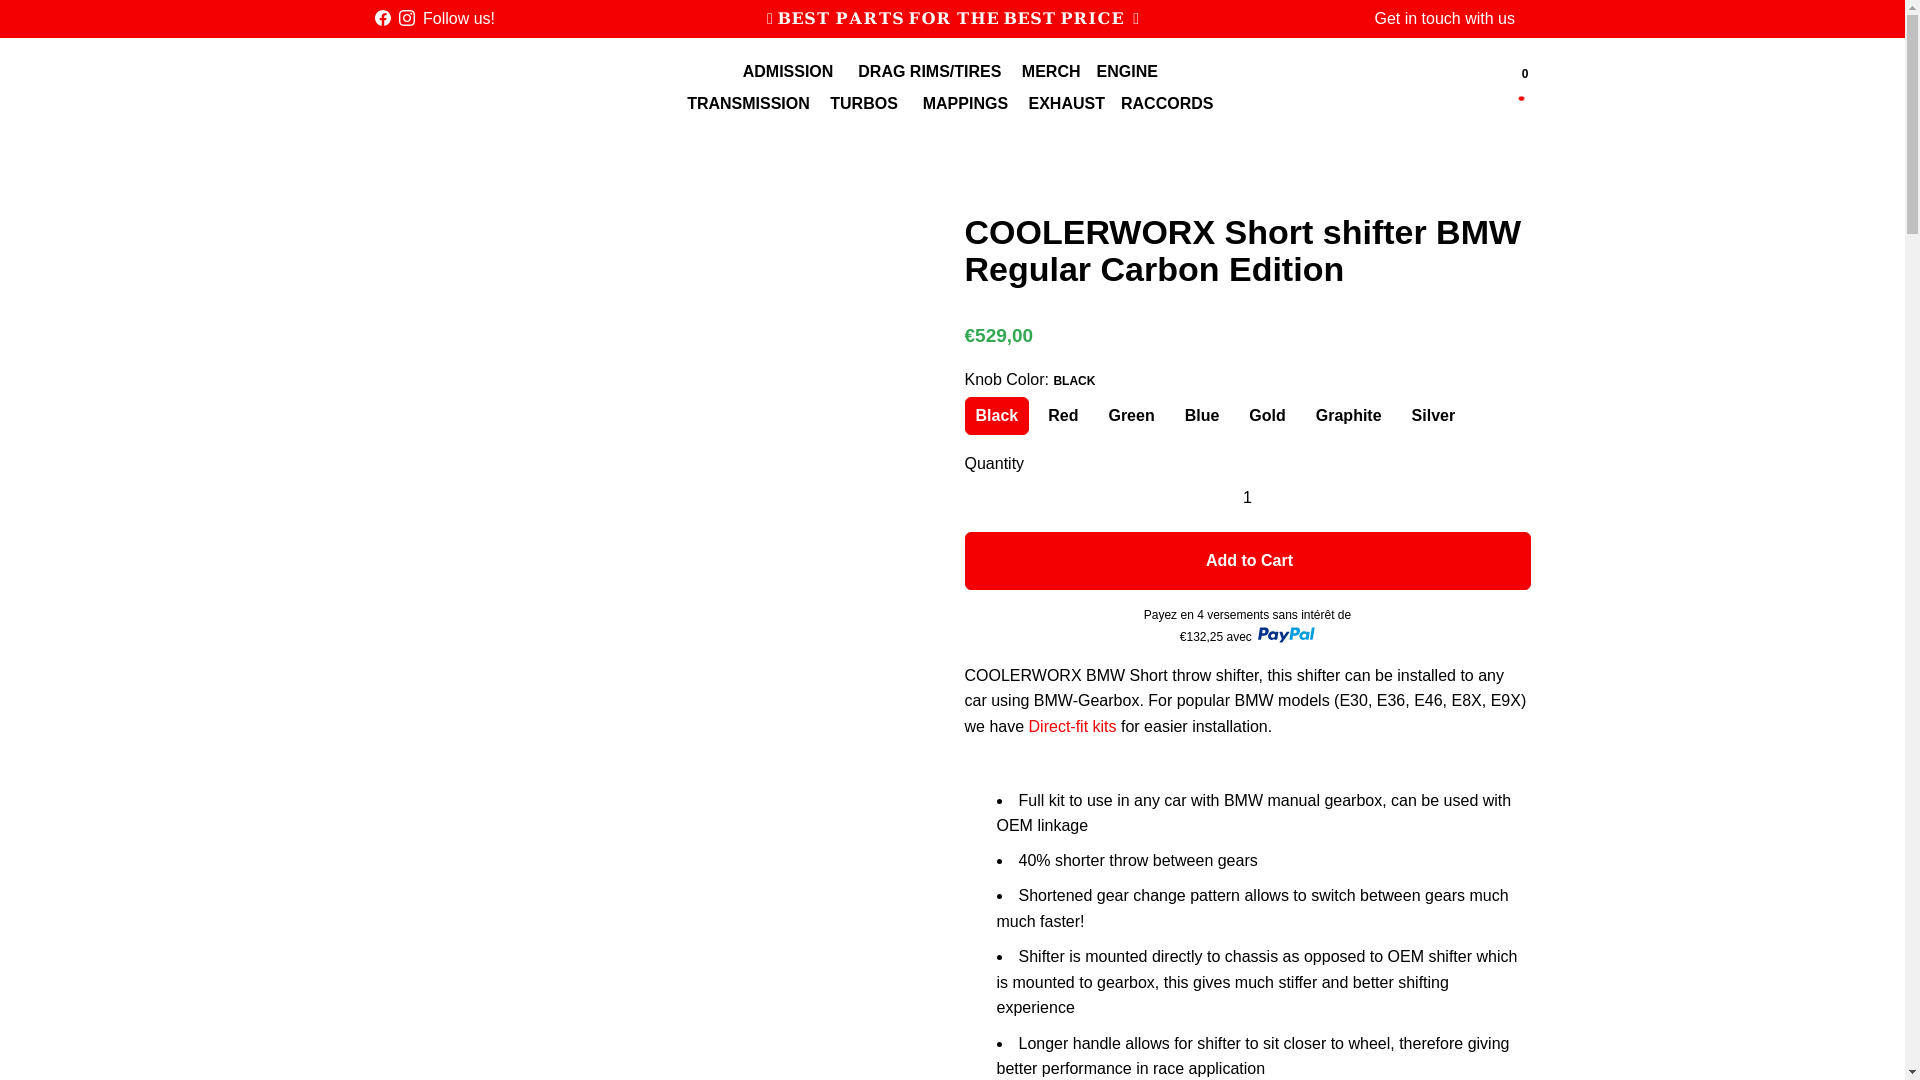 The image size is (1920, 1080). Describe the element at coordinates (1130, 72) in the screenshot. I see `ENGINE` at that location.